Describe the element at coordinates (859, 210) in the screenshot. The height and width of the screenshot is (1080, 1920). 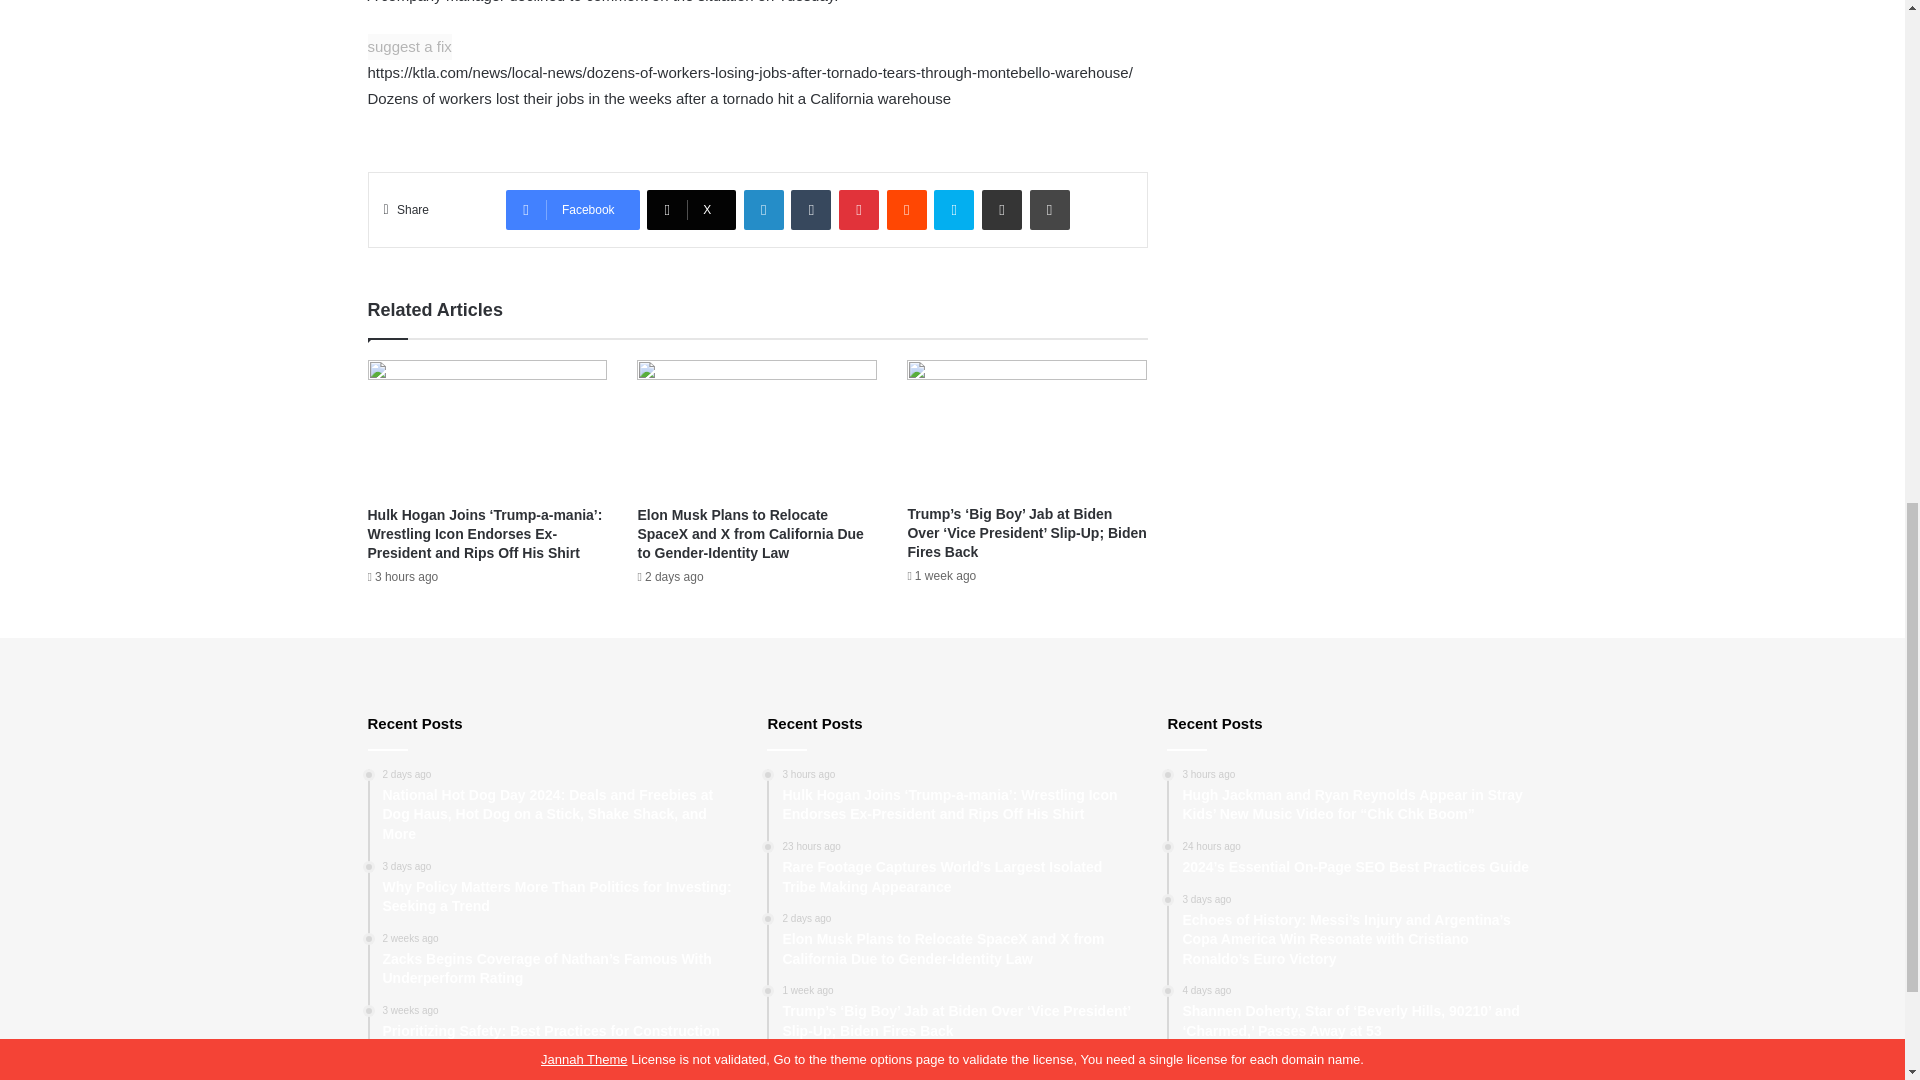
I see `Pinterest` at that location.